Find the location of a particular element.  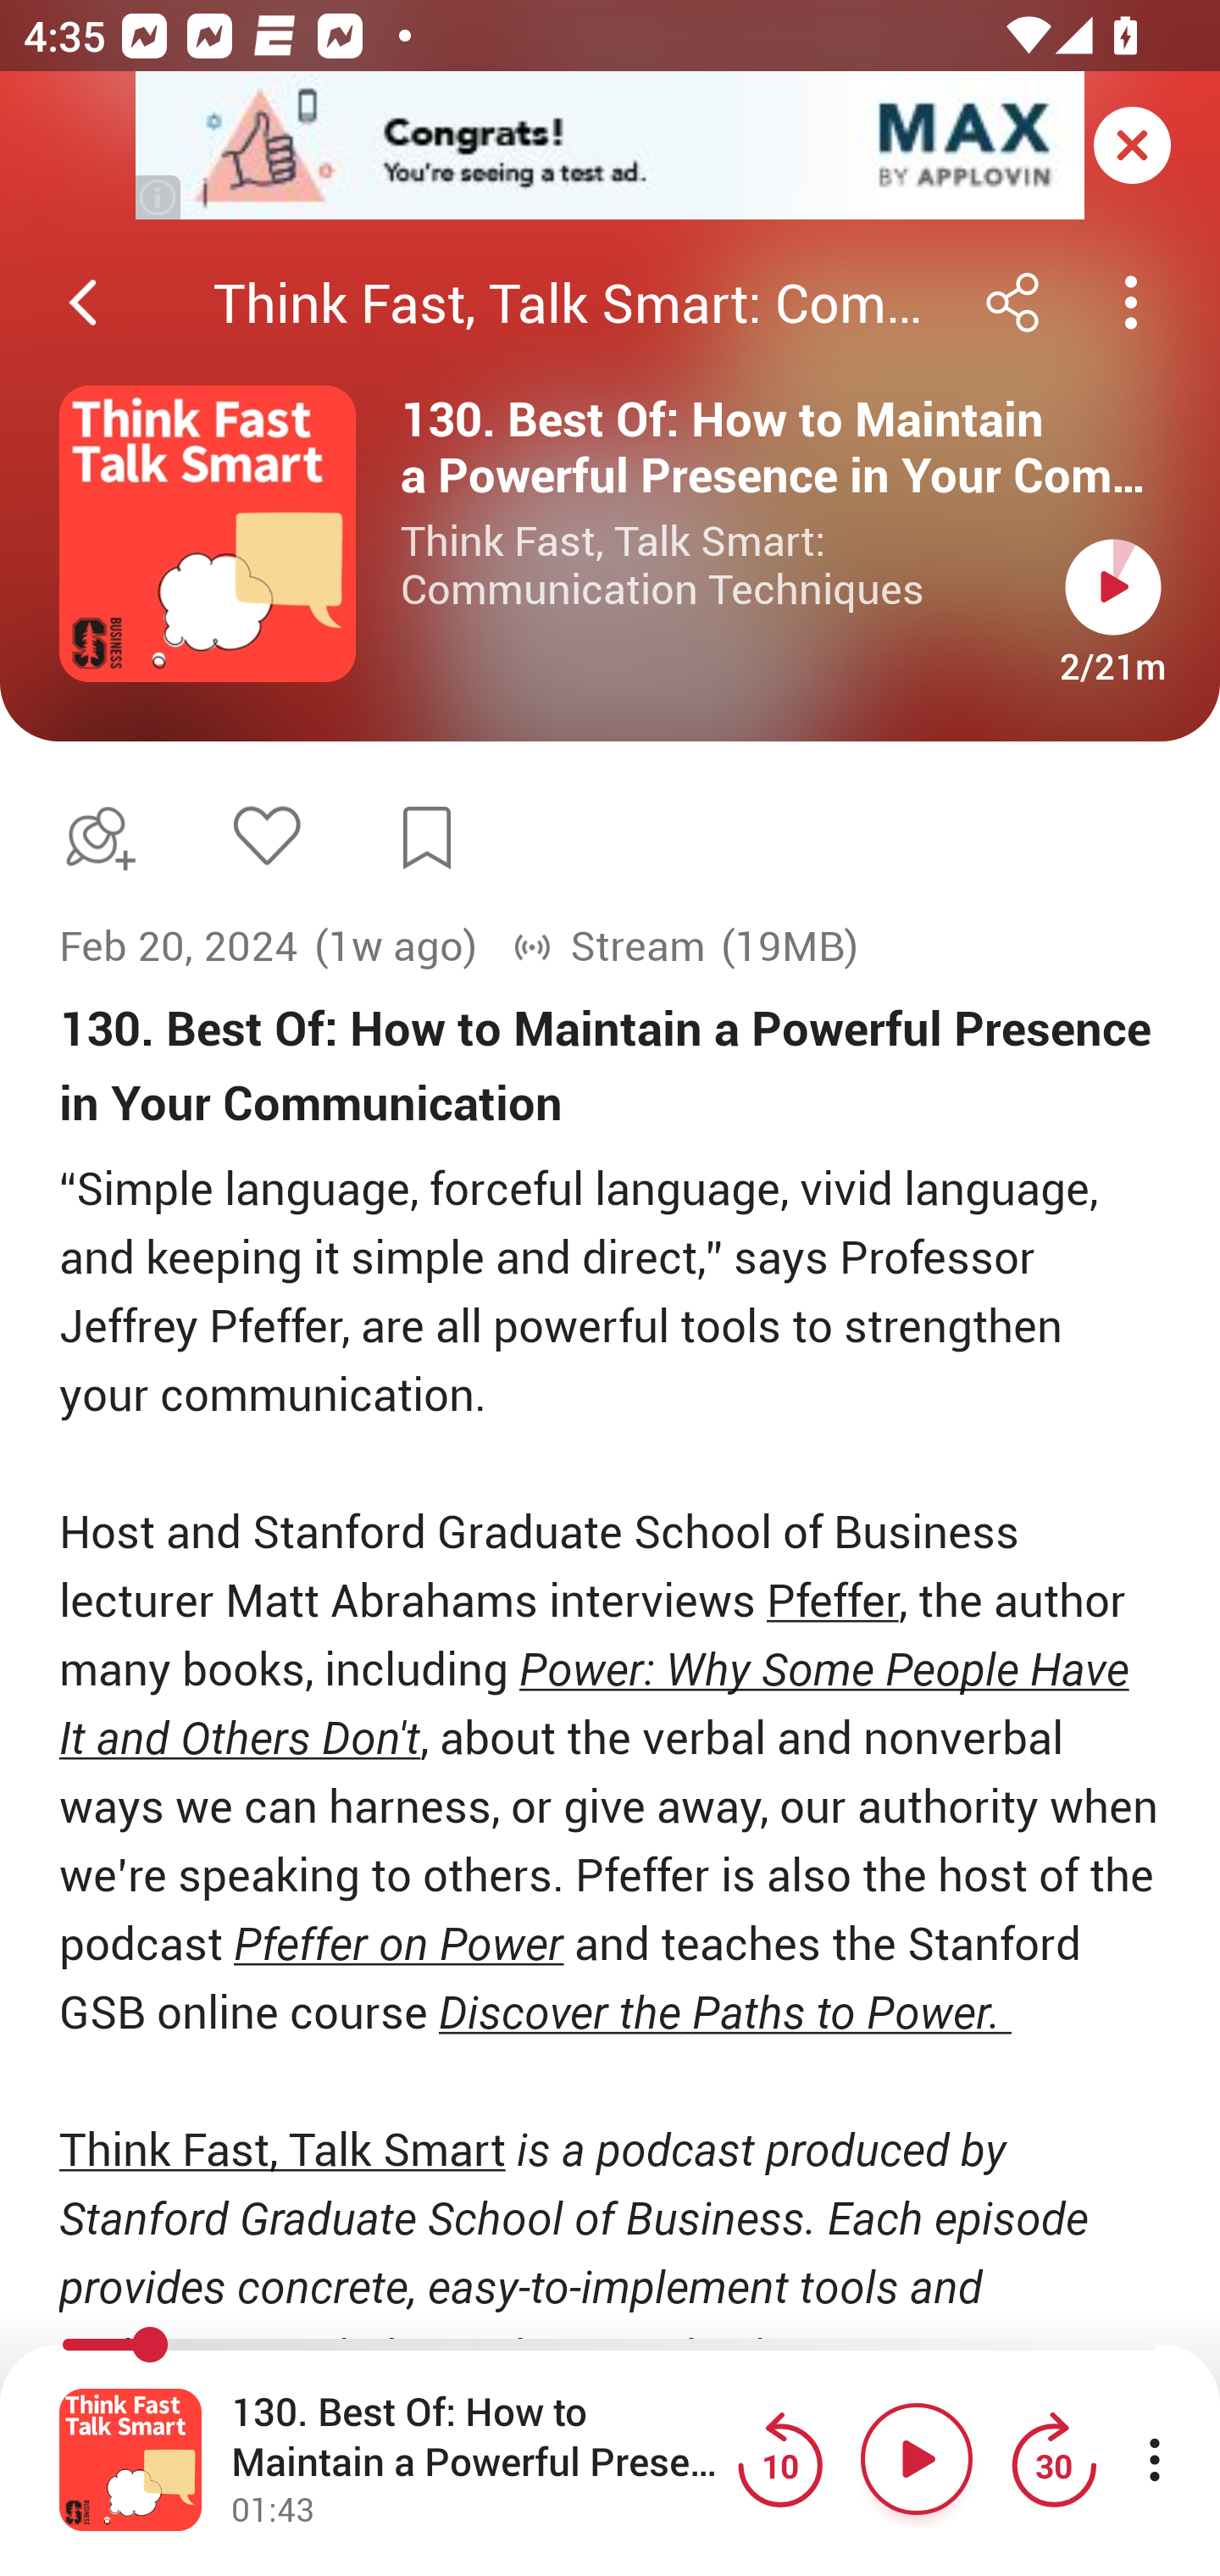

New bookmark … is located at coordinates (427, 838).